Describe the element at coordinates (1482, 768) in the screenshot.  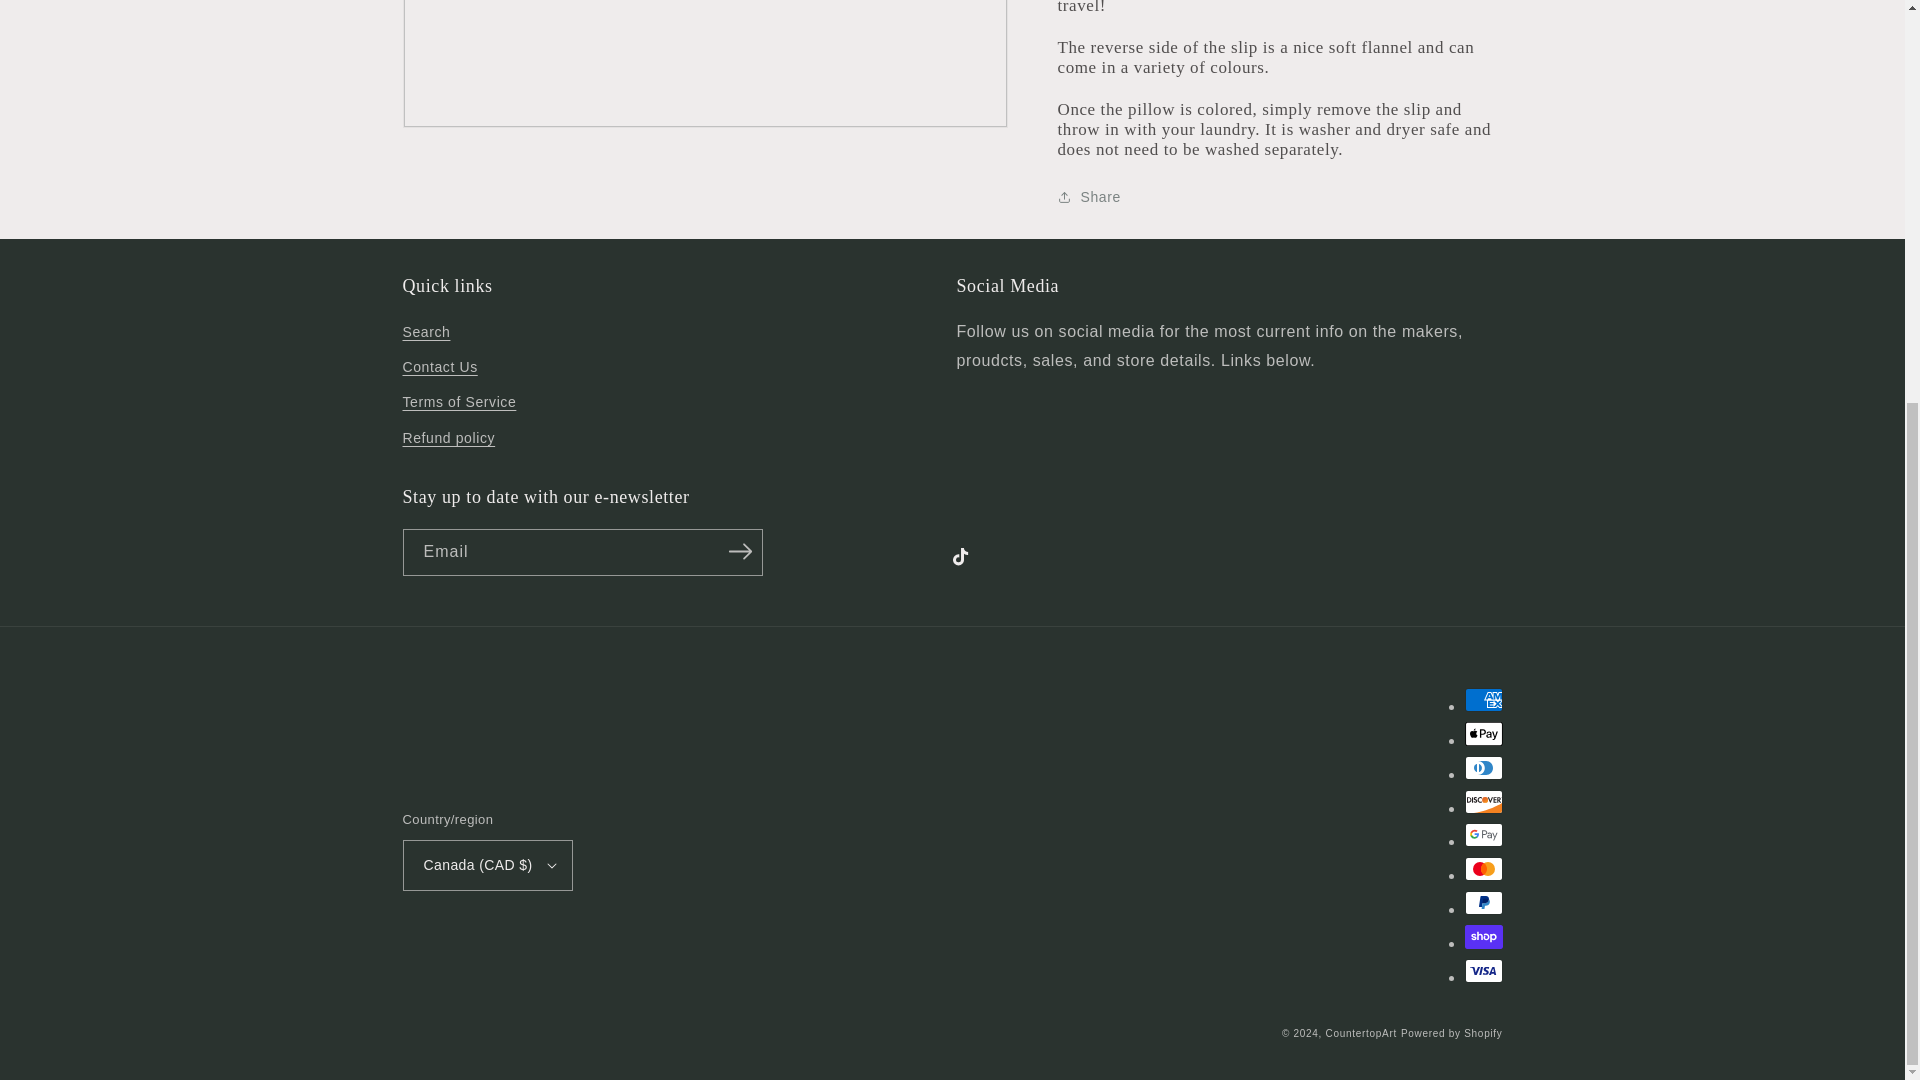
I see `Diners Club` at that location.